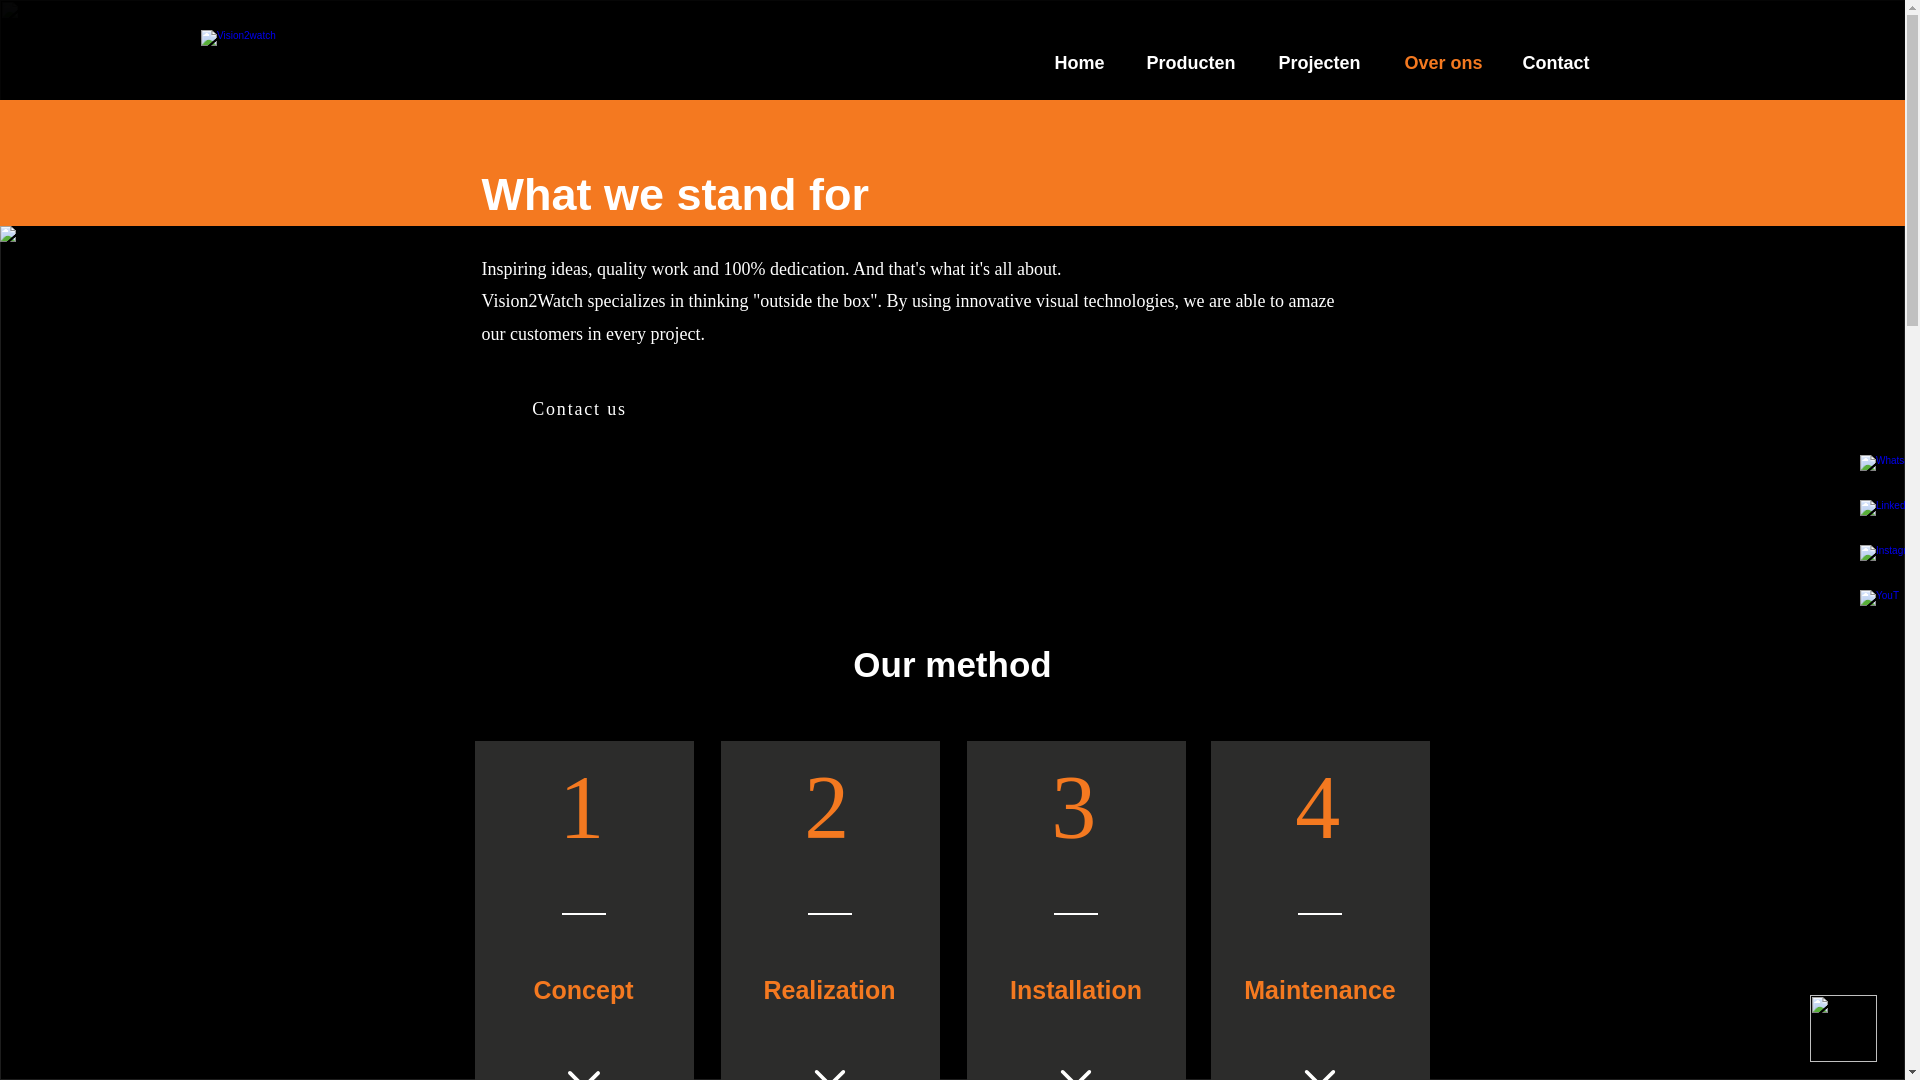 This screenshot has width=1920, height=1080. Describe the element at coordinates (1450, 63) in the screenshot. I see `Over ons` at that location.